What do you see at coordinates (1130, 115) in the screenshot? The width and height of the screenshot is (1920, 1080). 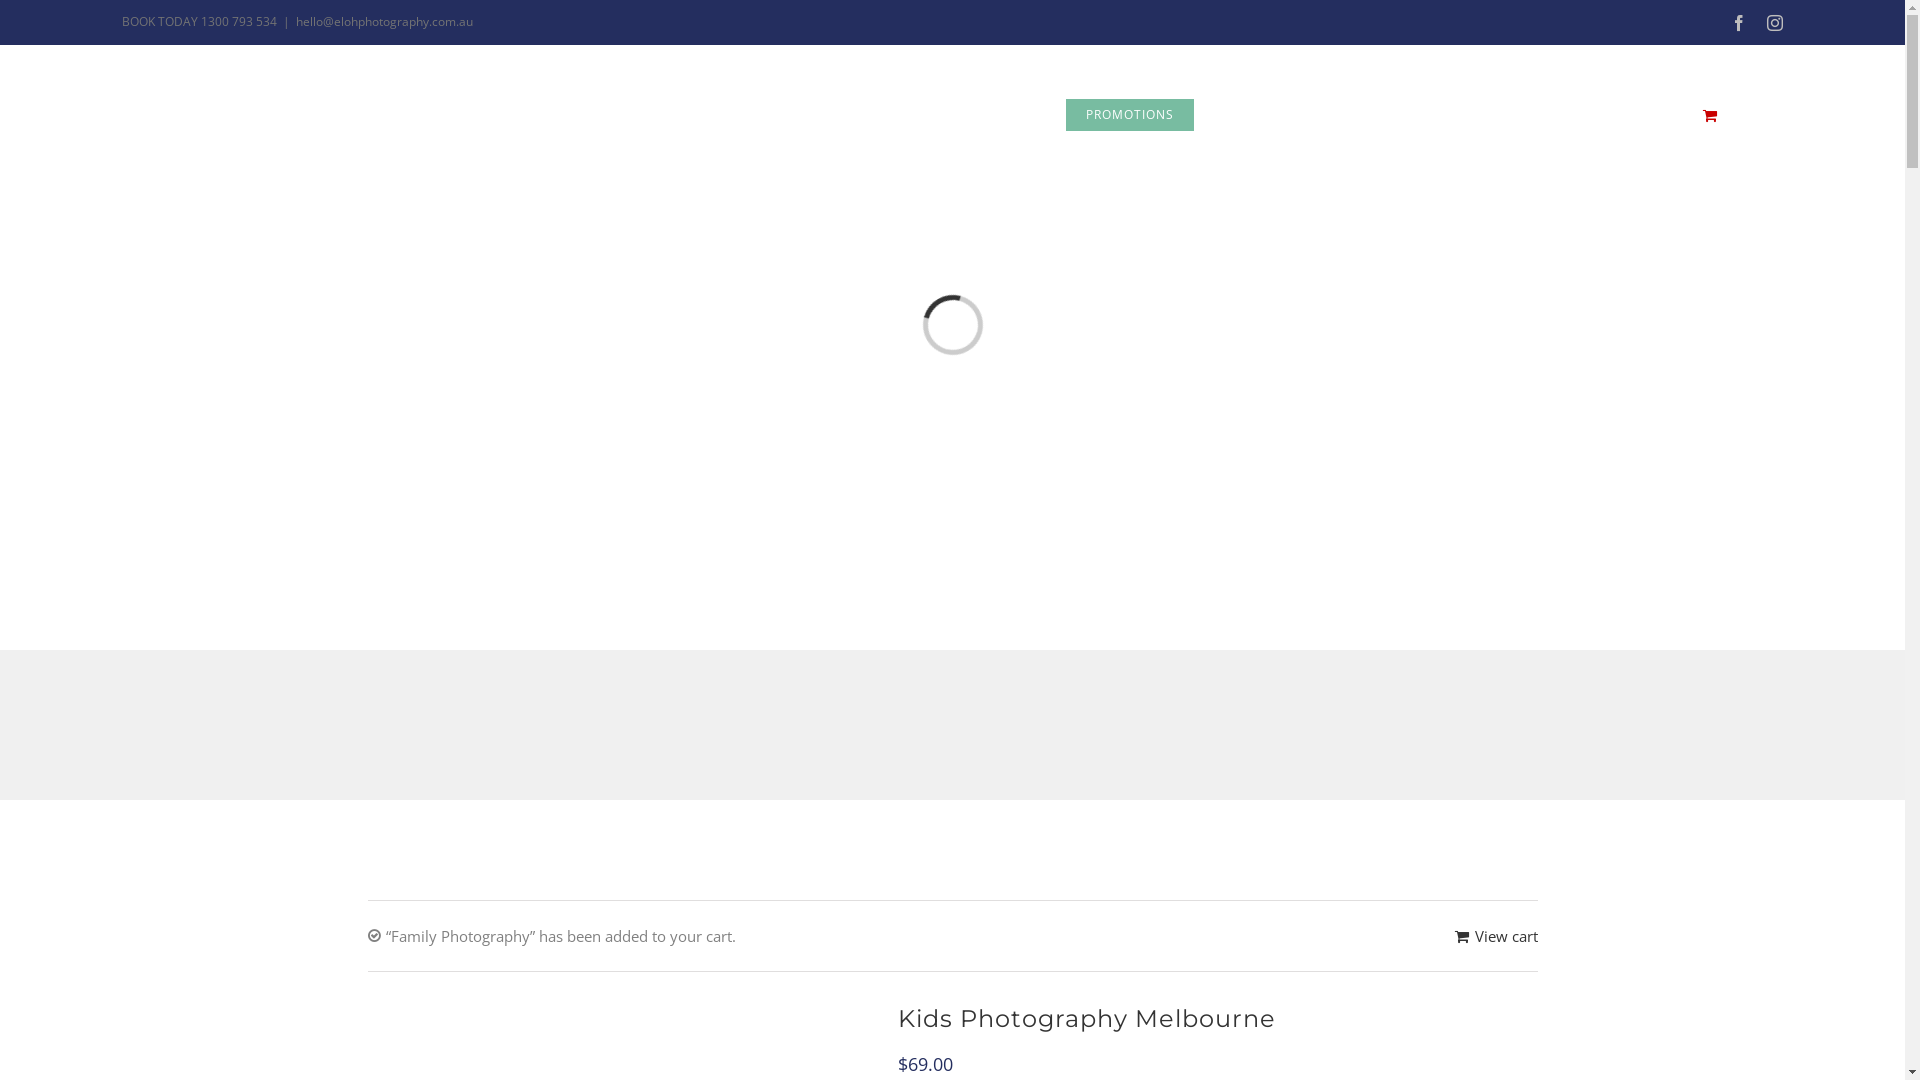 I see `PROMOTIONS` at bounding box center [1130, 115].